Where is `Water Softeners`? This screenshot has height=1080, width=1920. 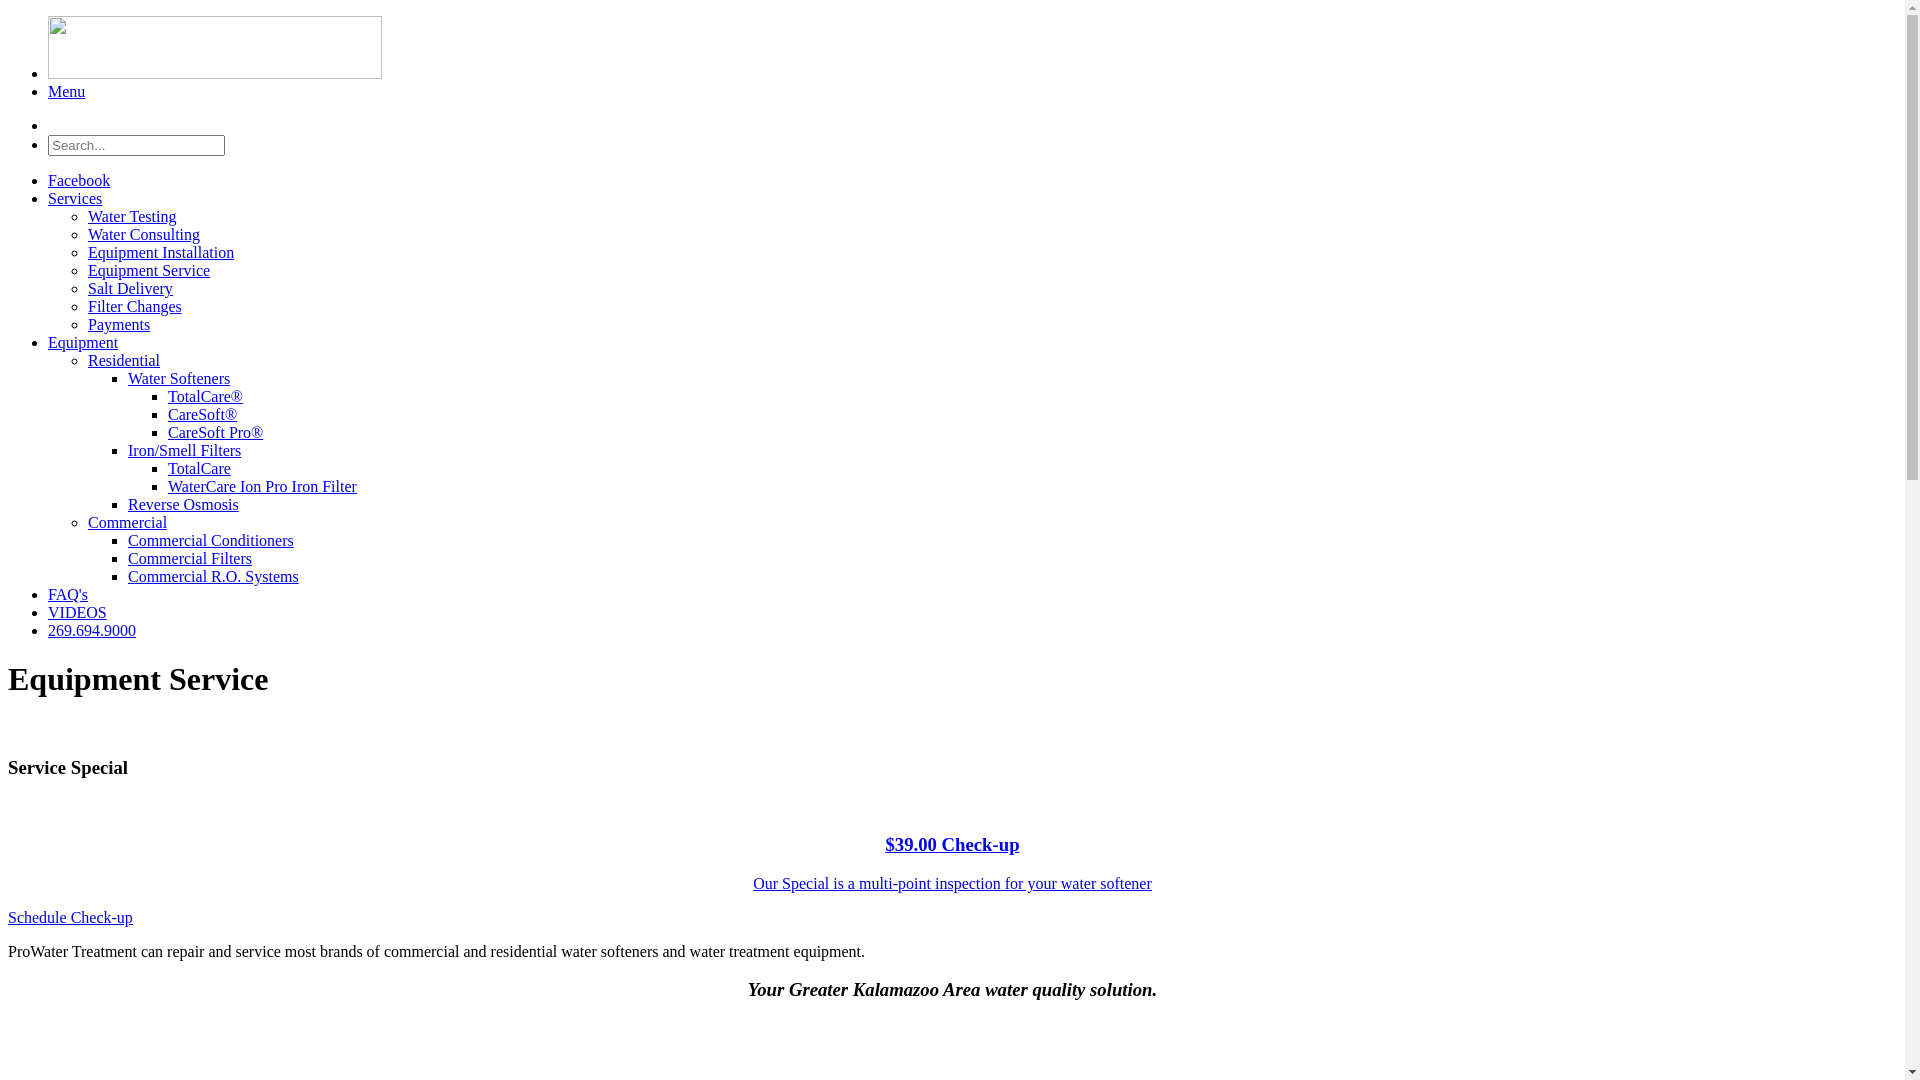 Water Softeners is located at coordinates (179, 378).